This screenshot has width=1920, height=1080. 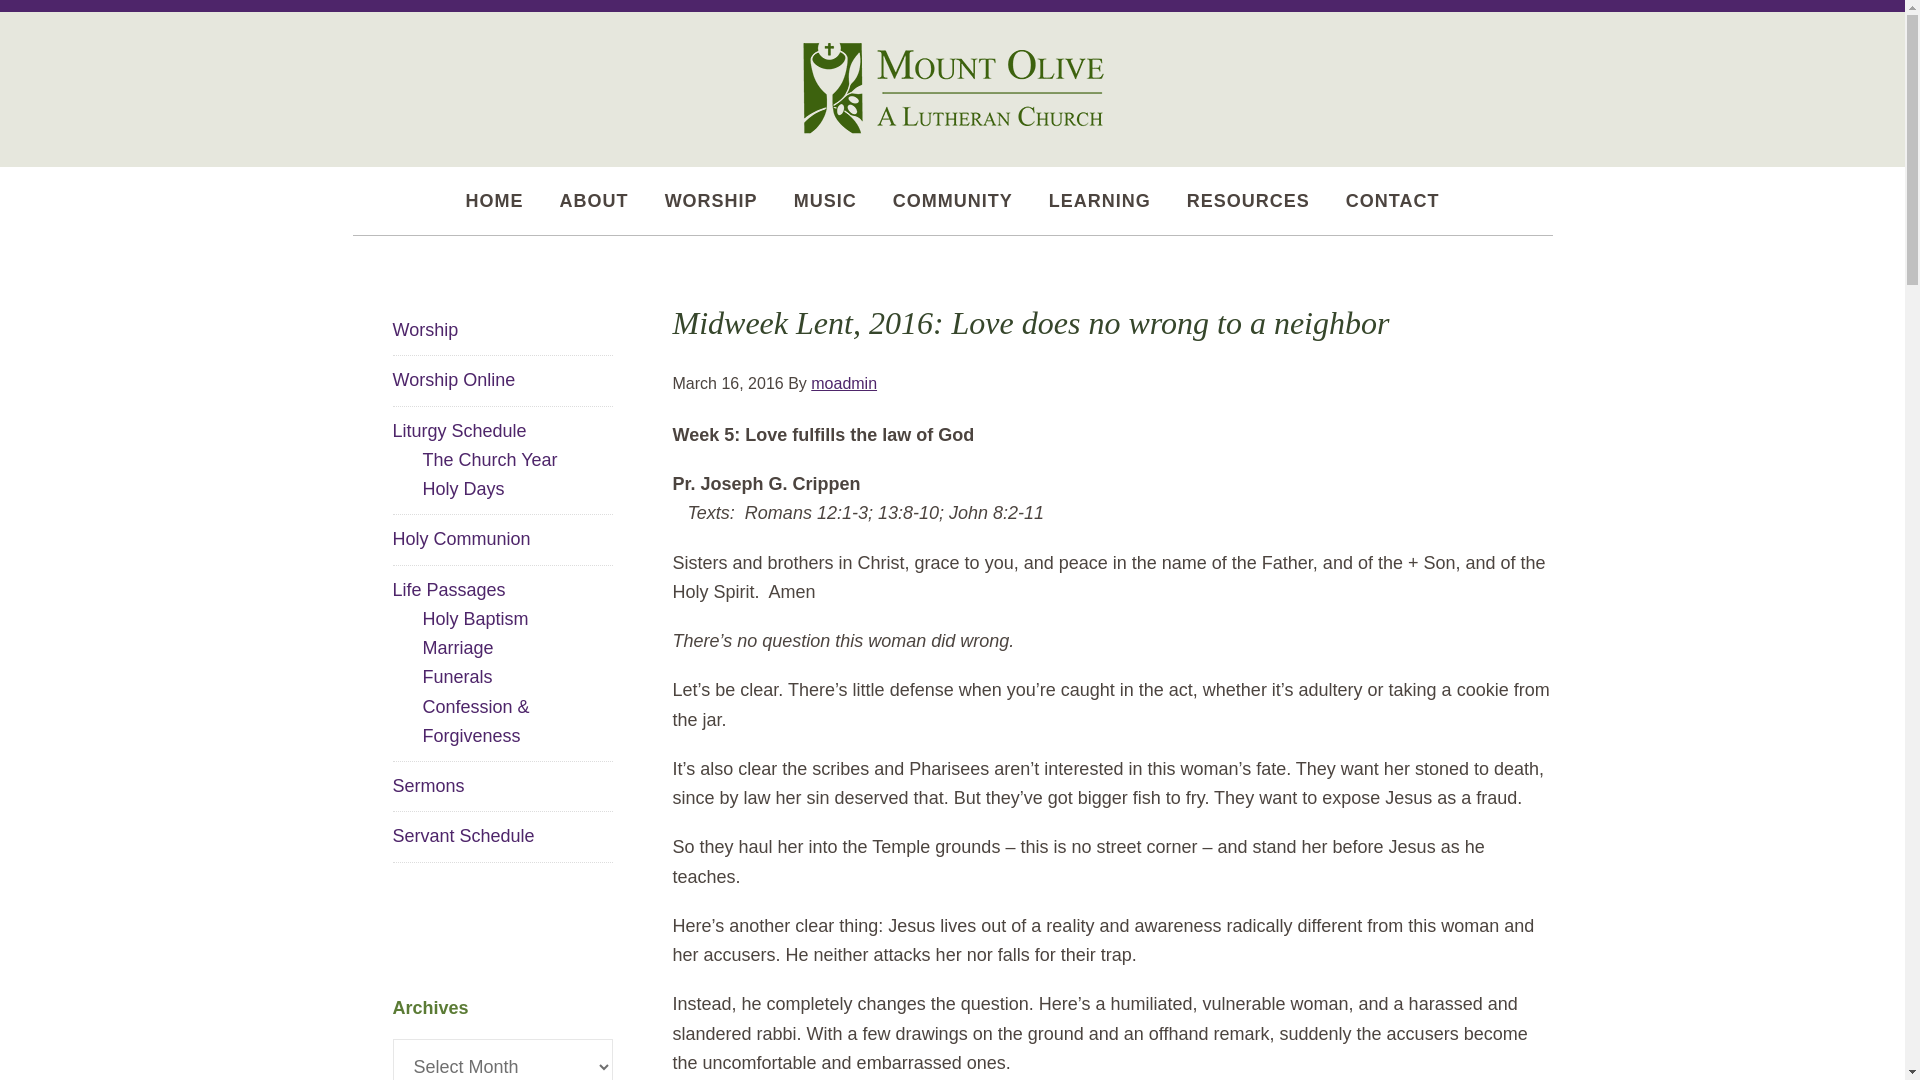 What do you see at coordinates (594, 200) in the screenshot?
I see `ABOUT` at bounding box center [594, 200].